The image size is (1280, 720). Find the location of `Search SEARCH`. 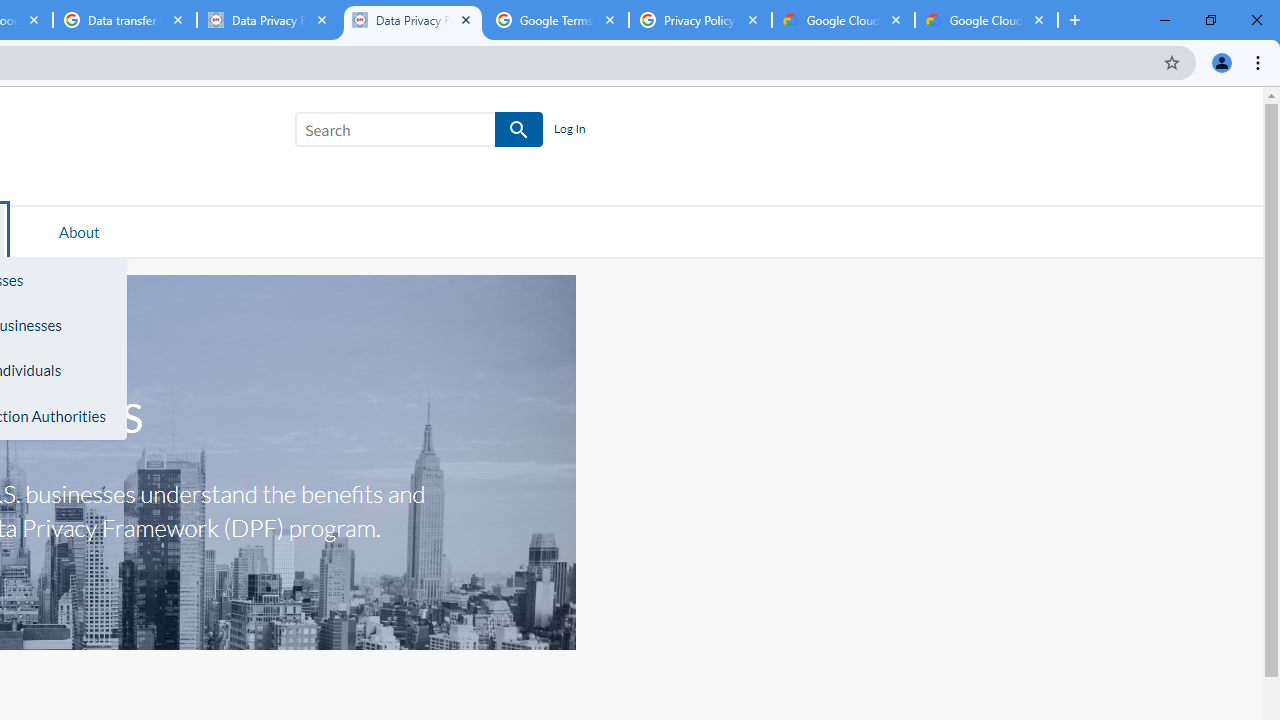

Search SEARCH is located at coordinates (419, 133).